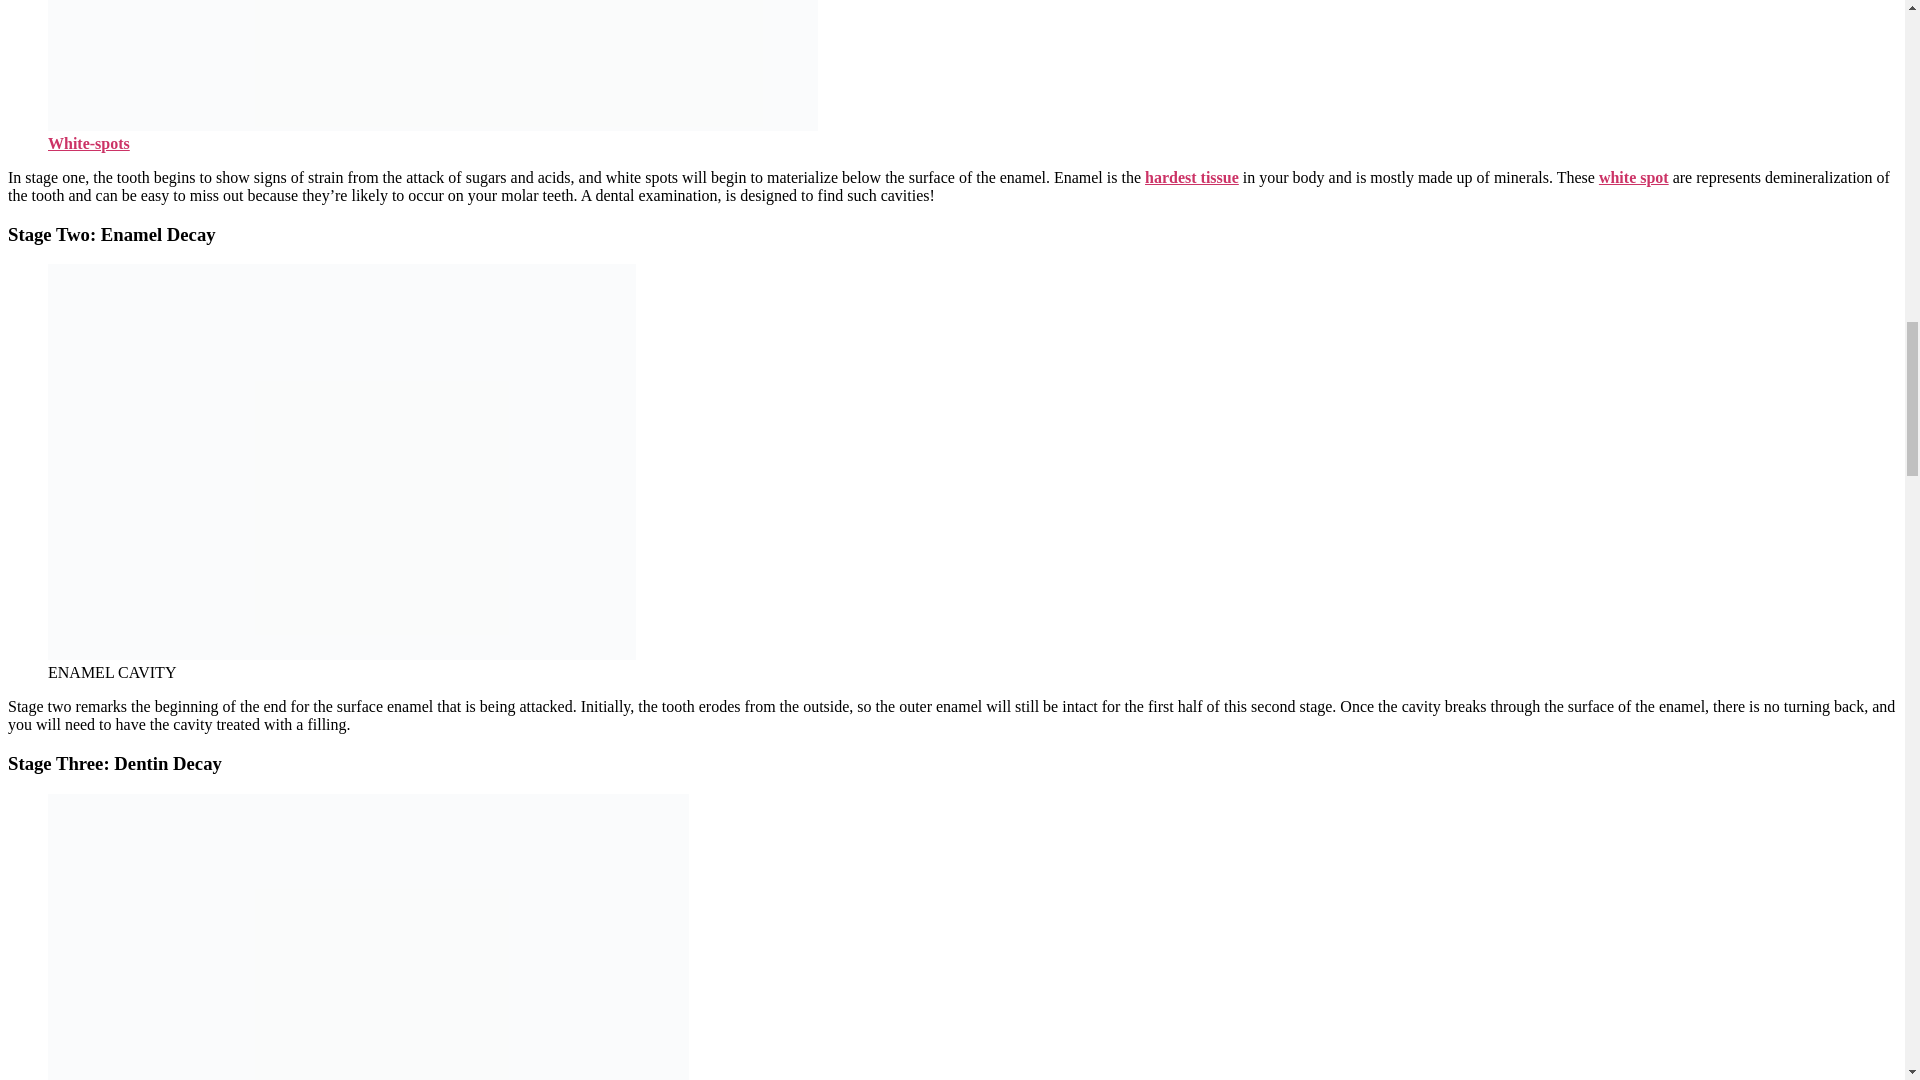 This screenshot has width=1920, height=1080. What do you see at coordinates (1634, 176) in the screenshot?
I see `white spot` at bounding box center [1634, 176].